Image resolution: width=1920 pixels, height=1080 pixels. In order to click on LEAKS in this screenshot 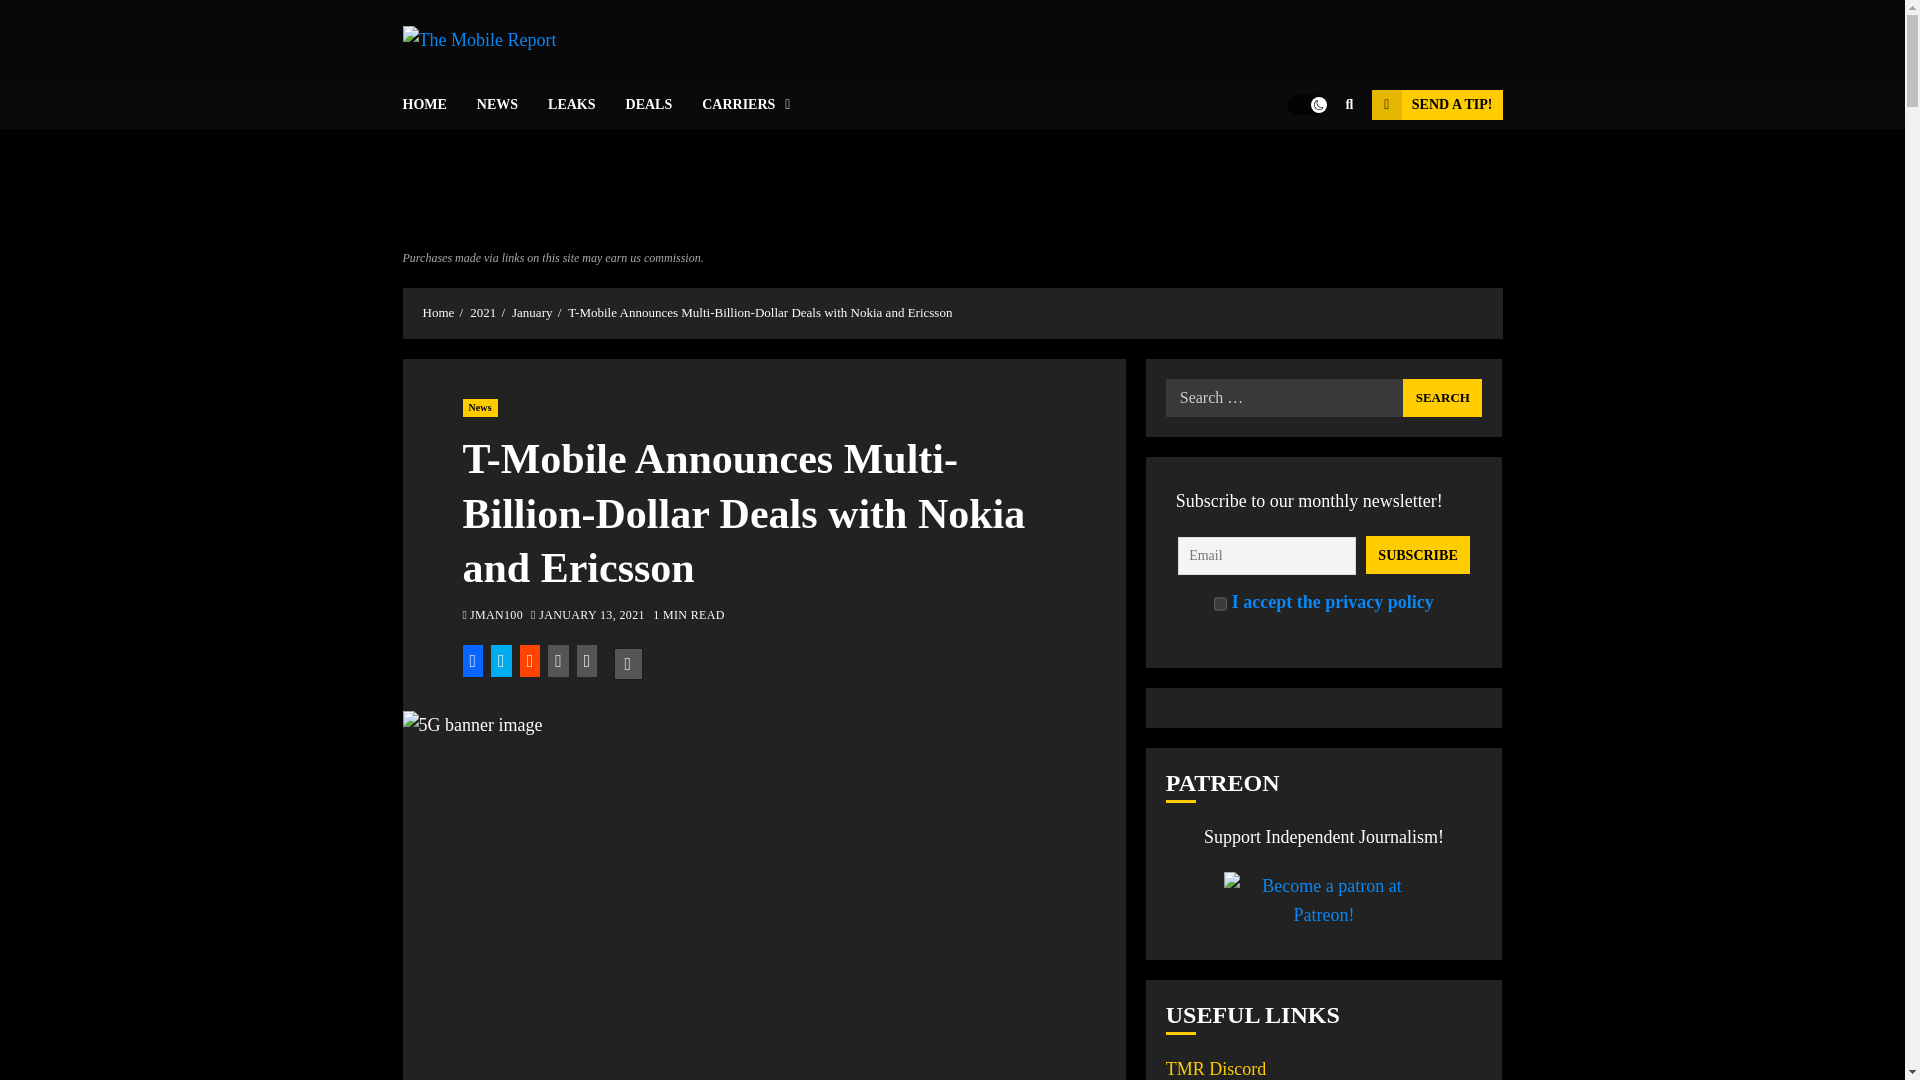, I will do `click(586, 104)`.